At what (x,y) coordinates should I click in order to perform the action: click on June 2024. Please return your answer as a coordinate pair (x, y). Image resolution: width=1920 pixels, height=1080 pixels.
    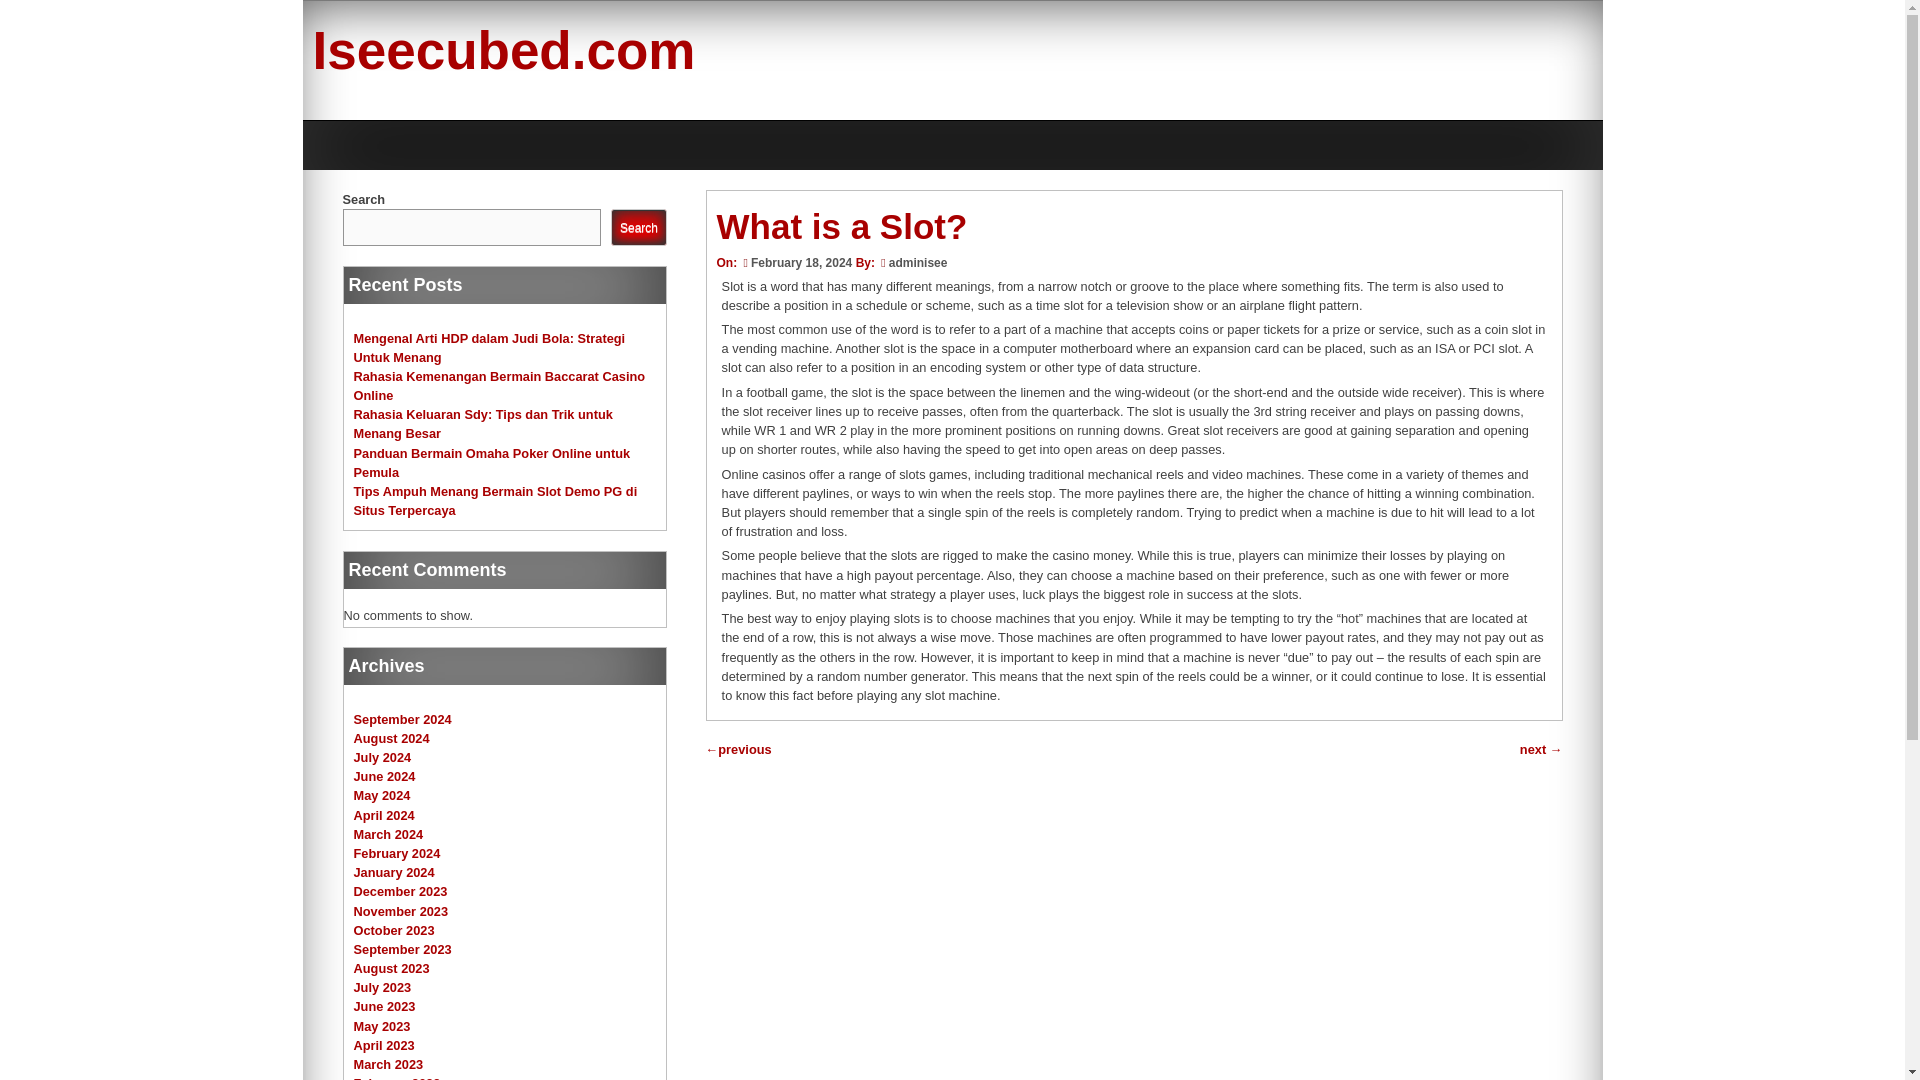
    Looking at the image, I should click on (384, 776).